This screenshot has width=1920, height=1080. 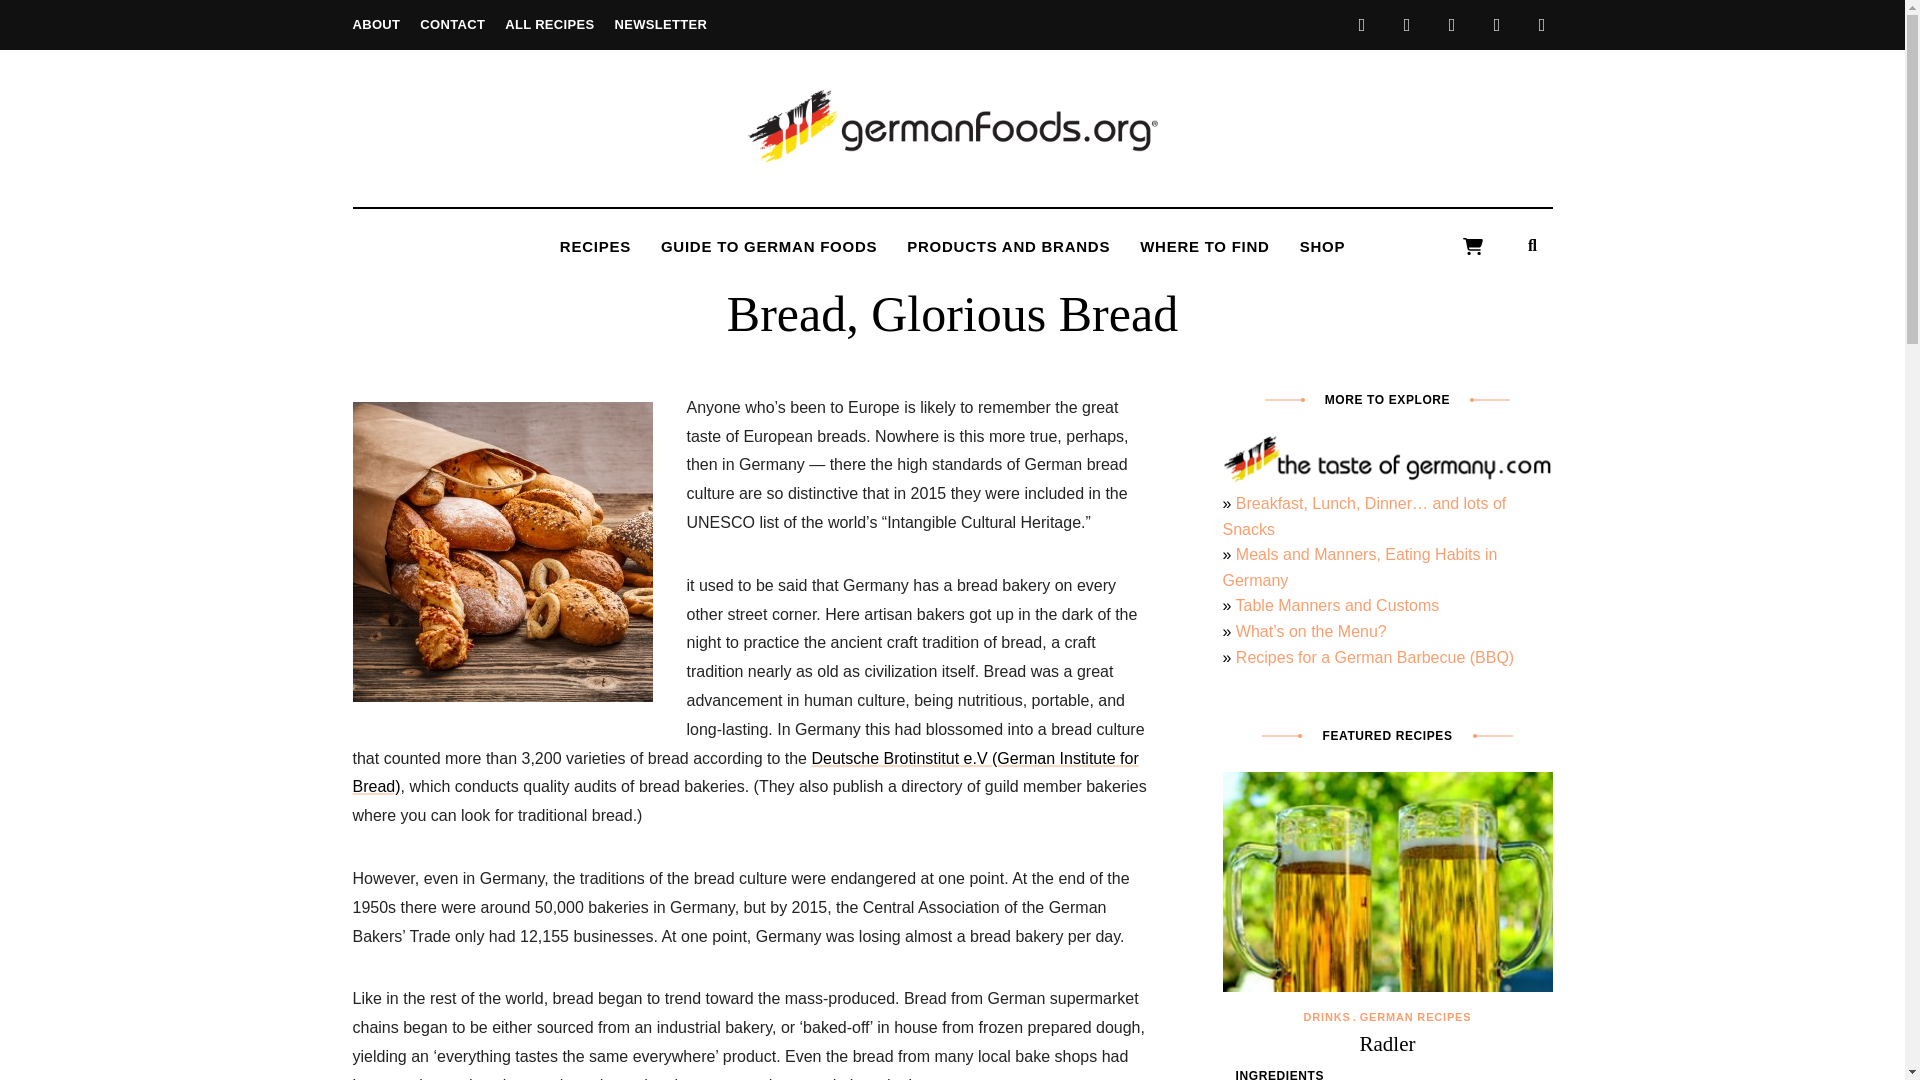 What do you see at coordinates (1035, 194) in the screenshot?
I see `GERMANFOODS.ORG` at bounding box center [1035, 194].